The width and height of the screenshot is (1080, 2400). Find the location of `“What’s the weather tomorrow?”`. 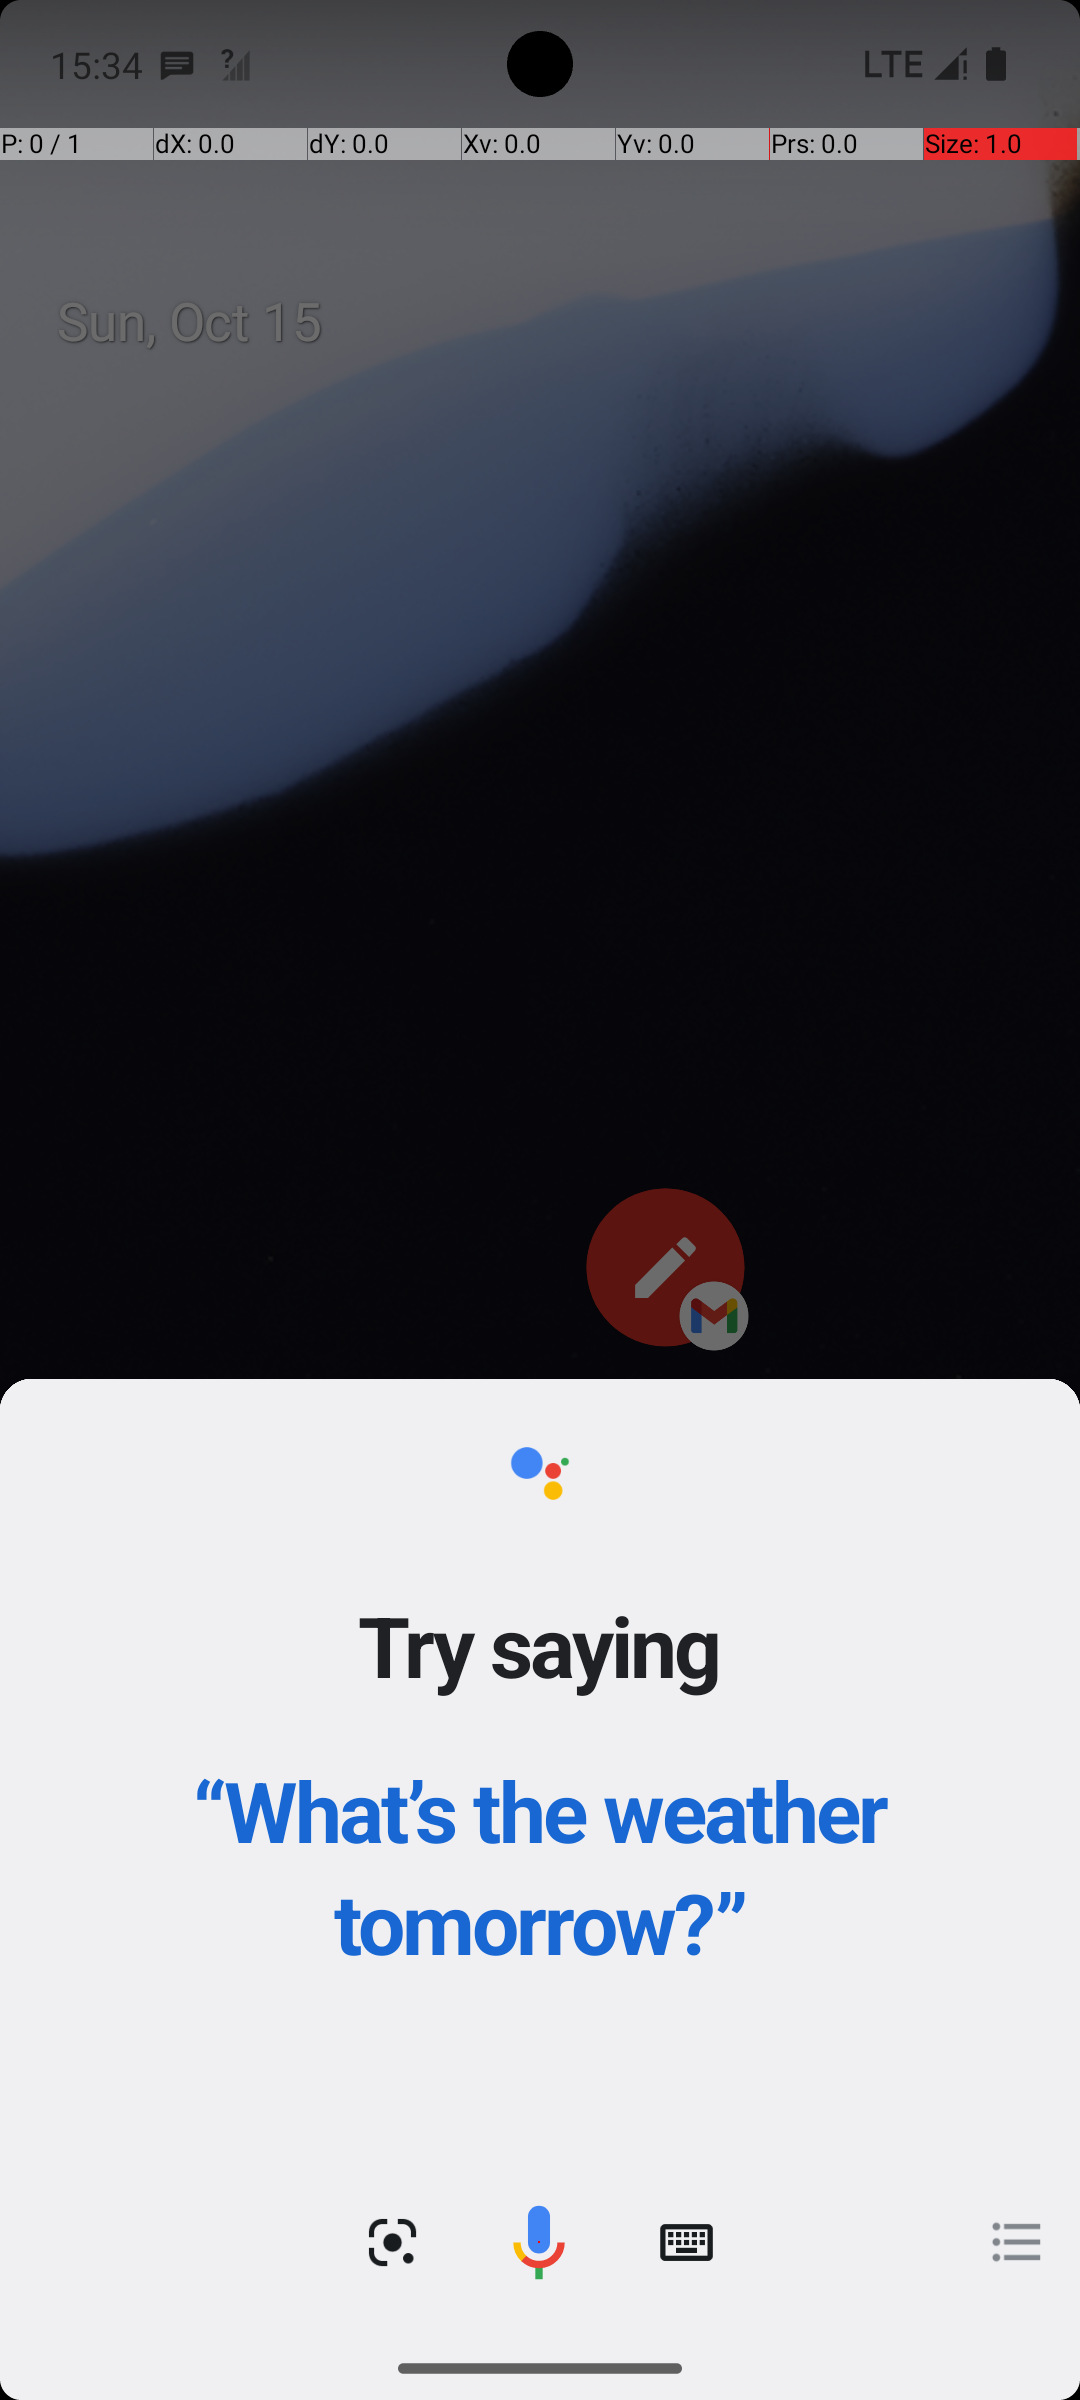

“What’s the weather tomorrow?” is located at coordinates (540, 1866).